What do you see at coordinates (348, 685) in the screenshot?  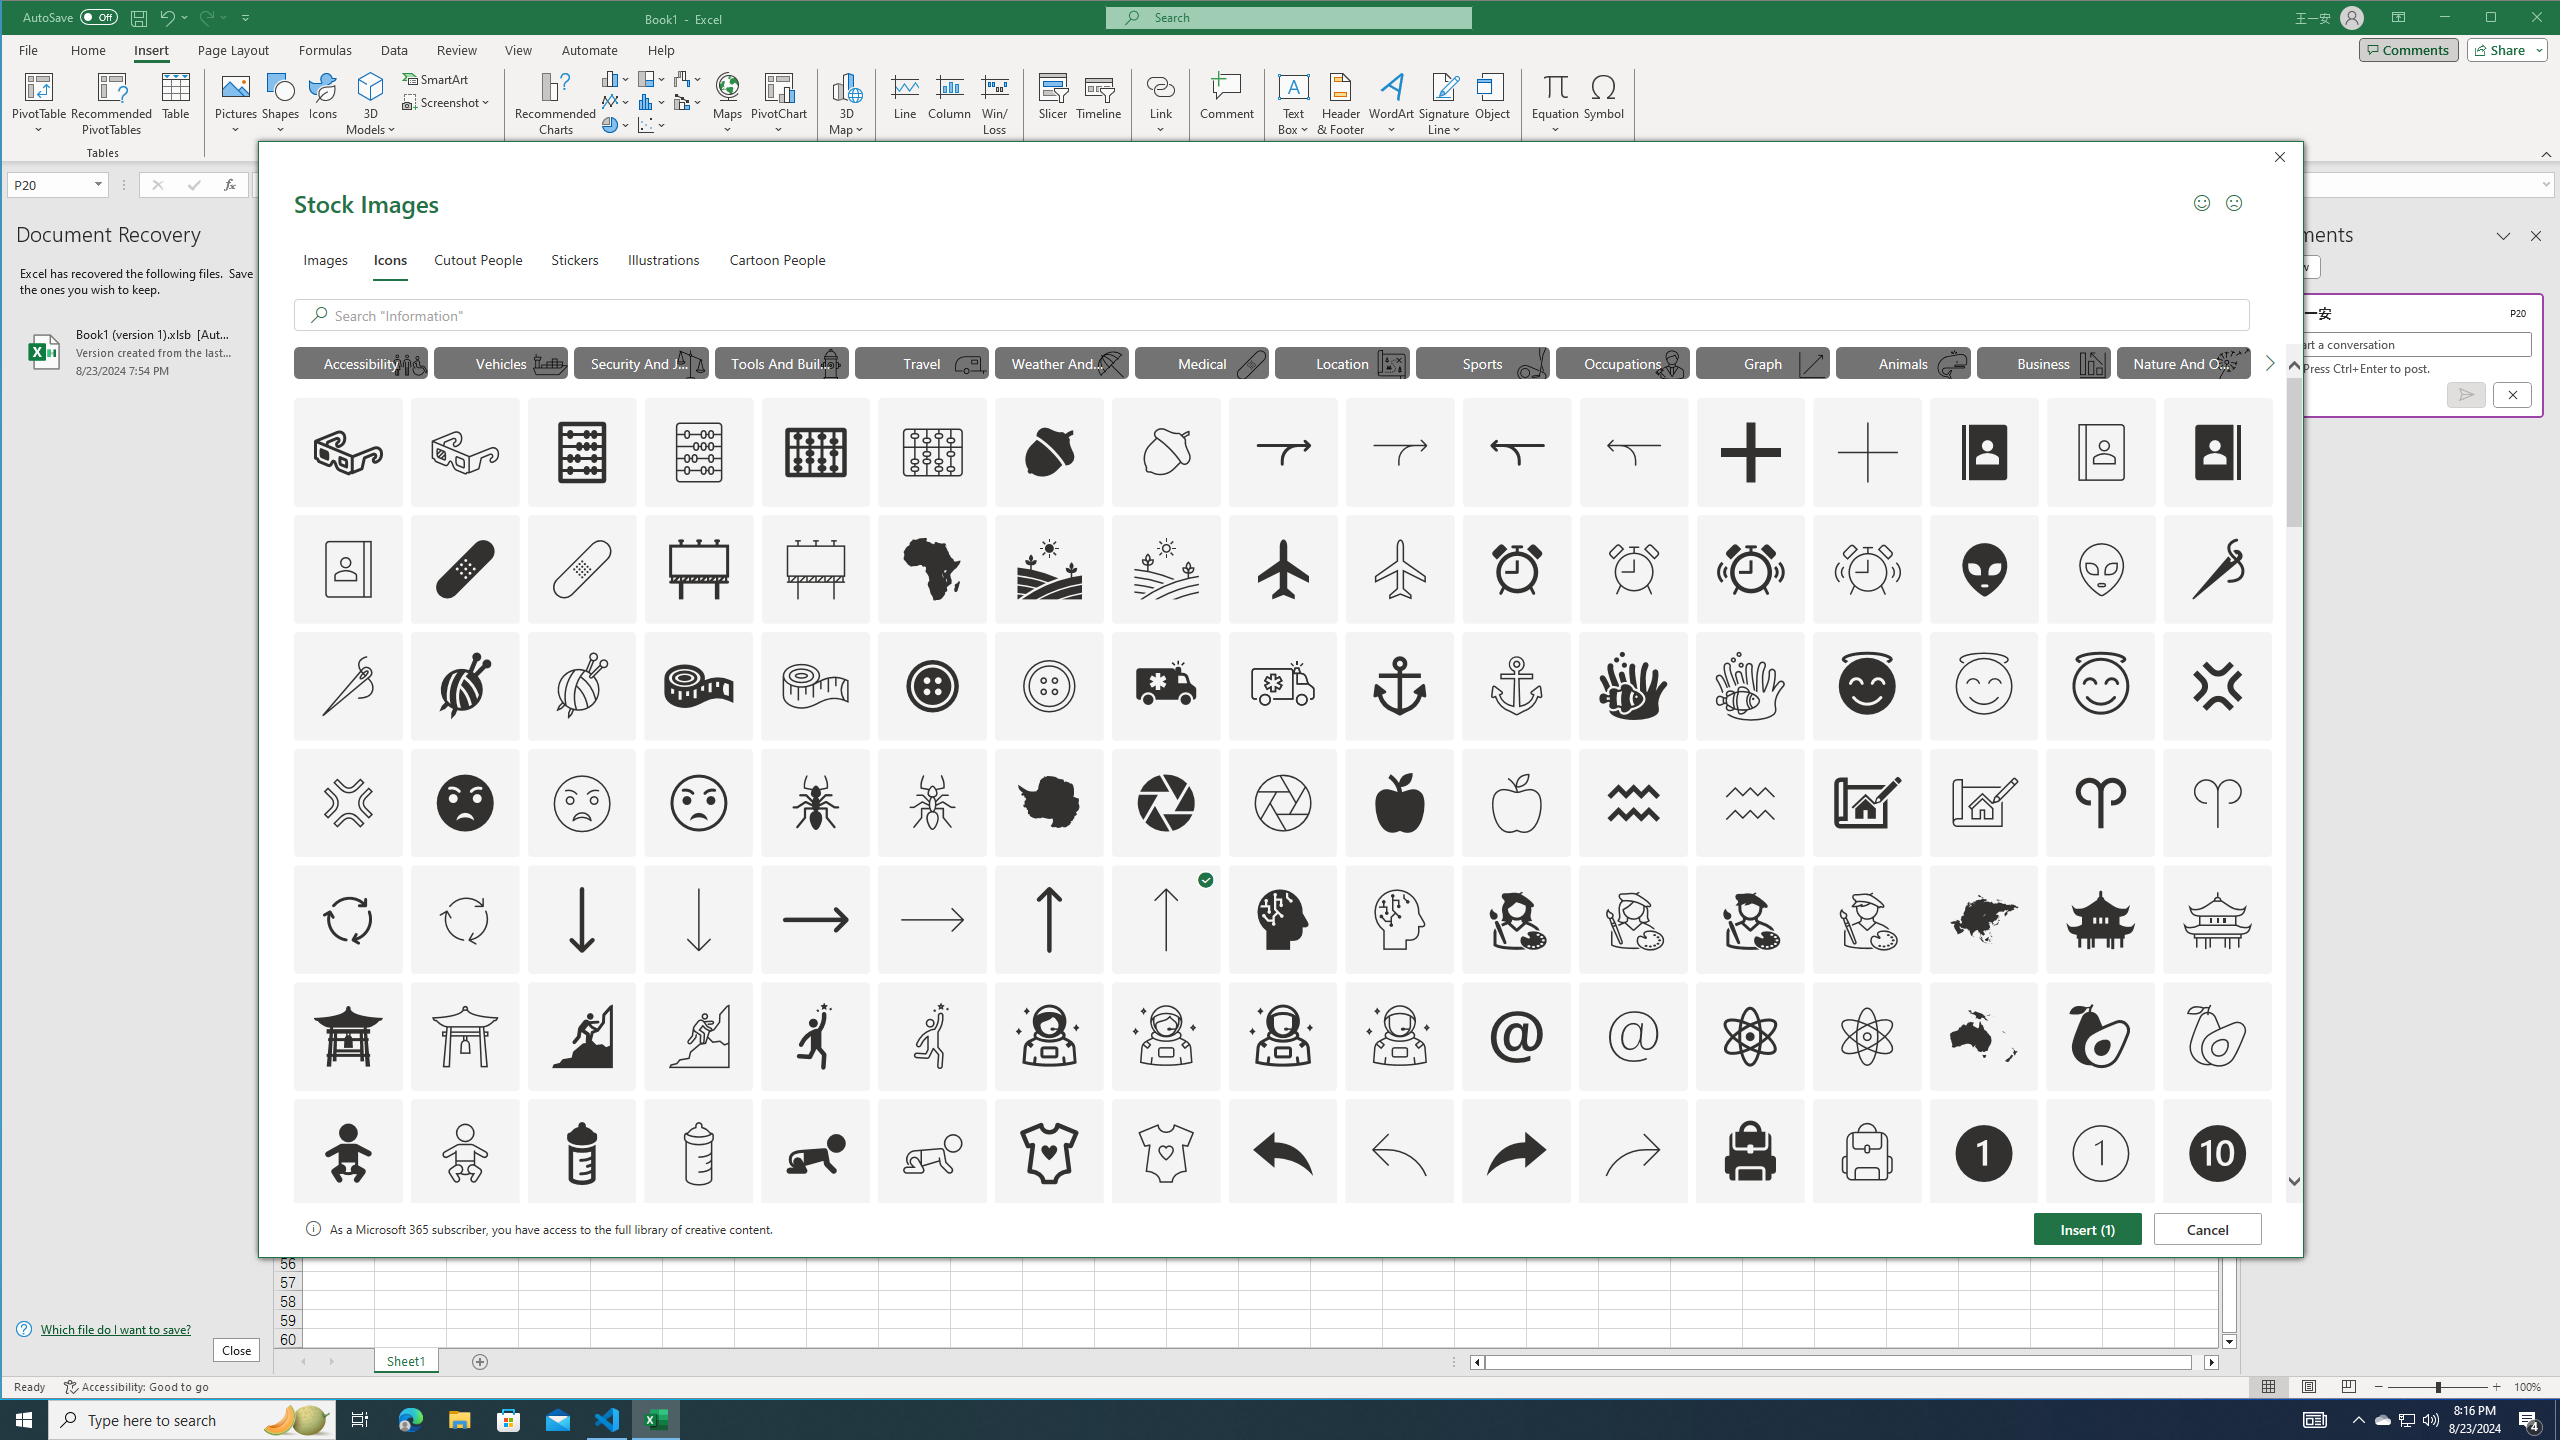 I see `AutomationID: Icons_AlterationsTailoring_M` at bounding box center [348, 685].